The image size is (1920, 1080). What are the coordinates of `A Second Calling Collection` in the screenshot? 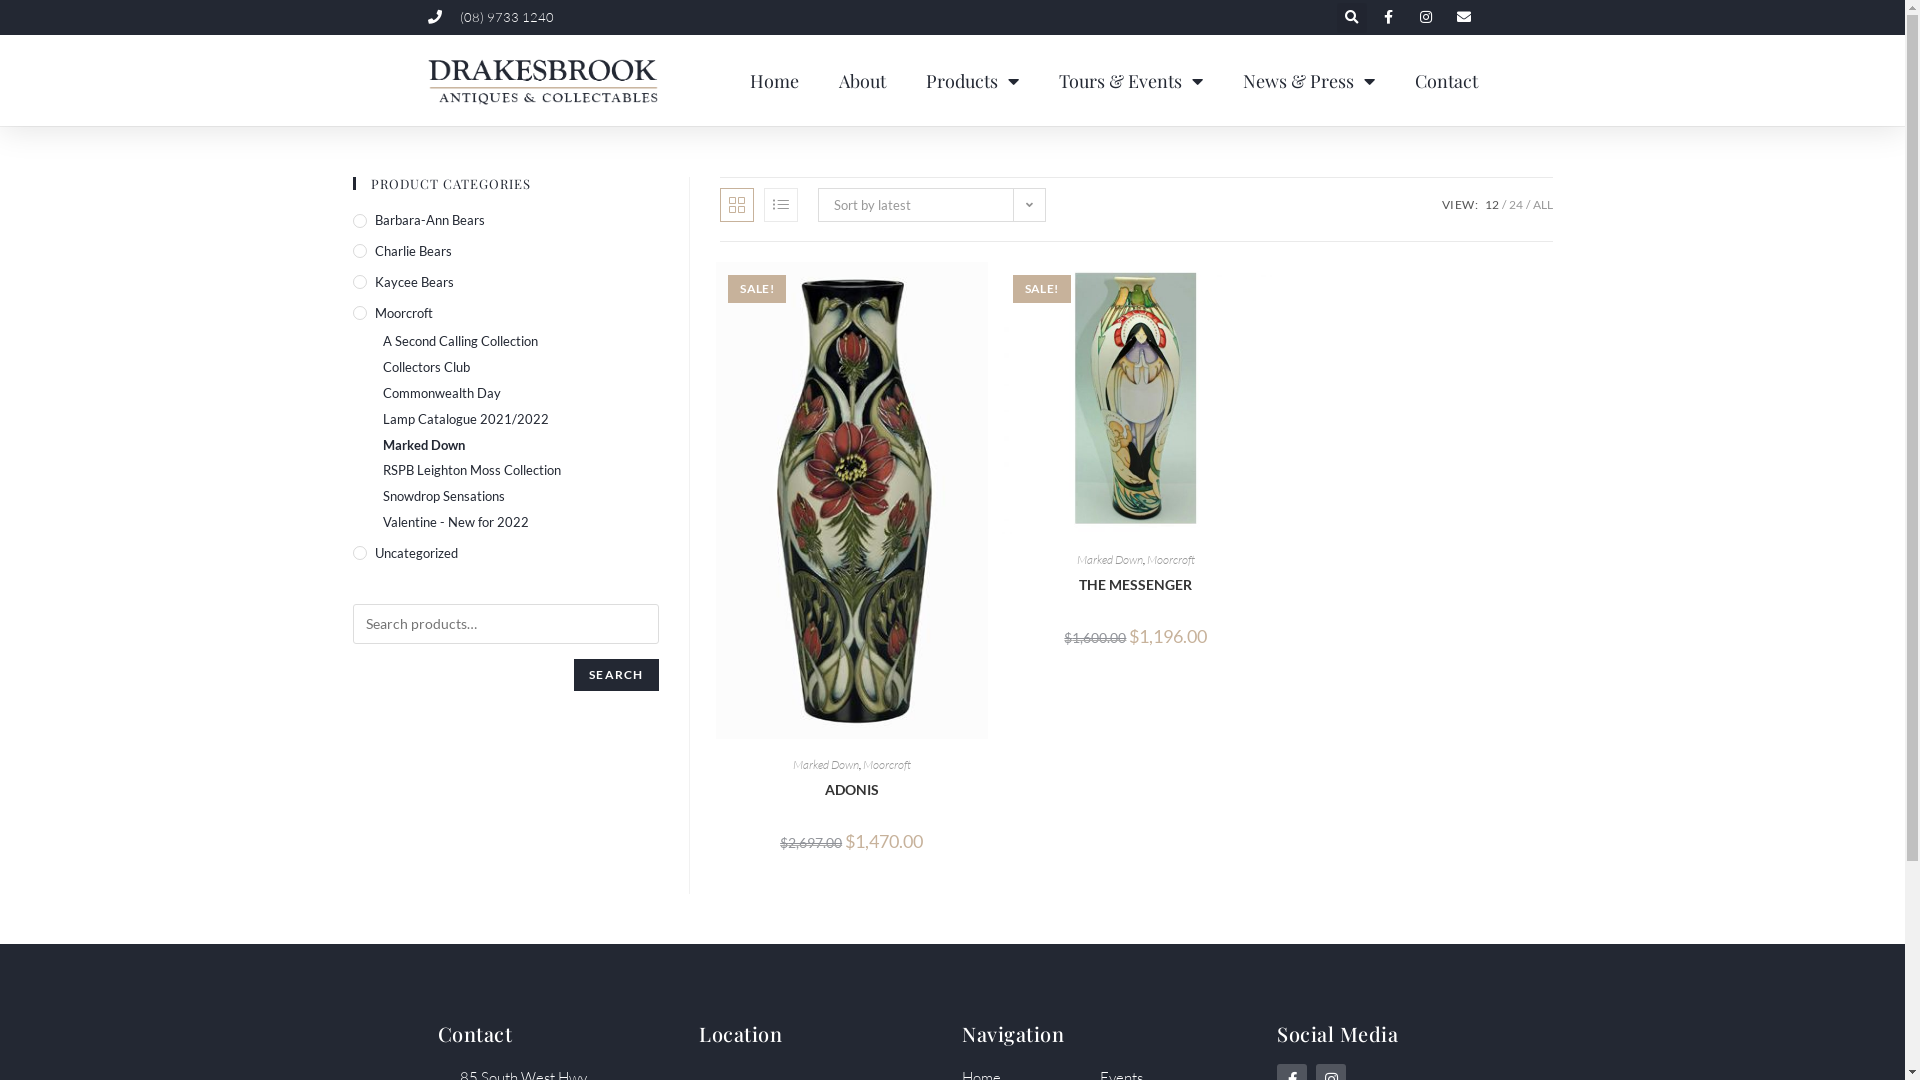 It's located at (520, 342).